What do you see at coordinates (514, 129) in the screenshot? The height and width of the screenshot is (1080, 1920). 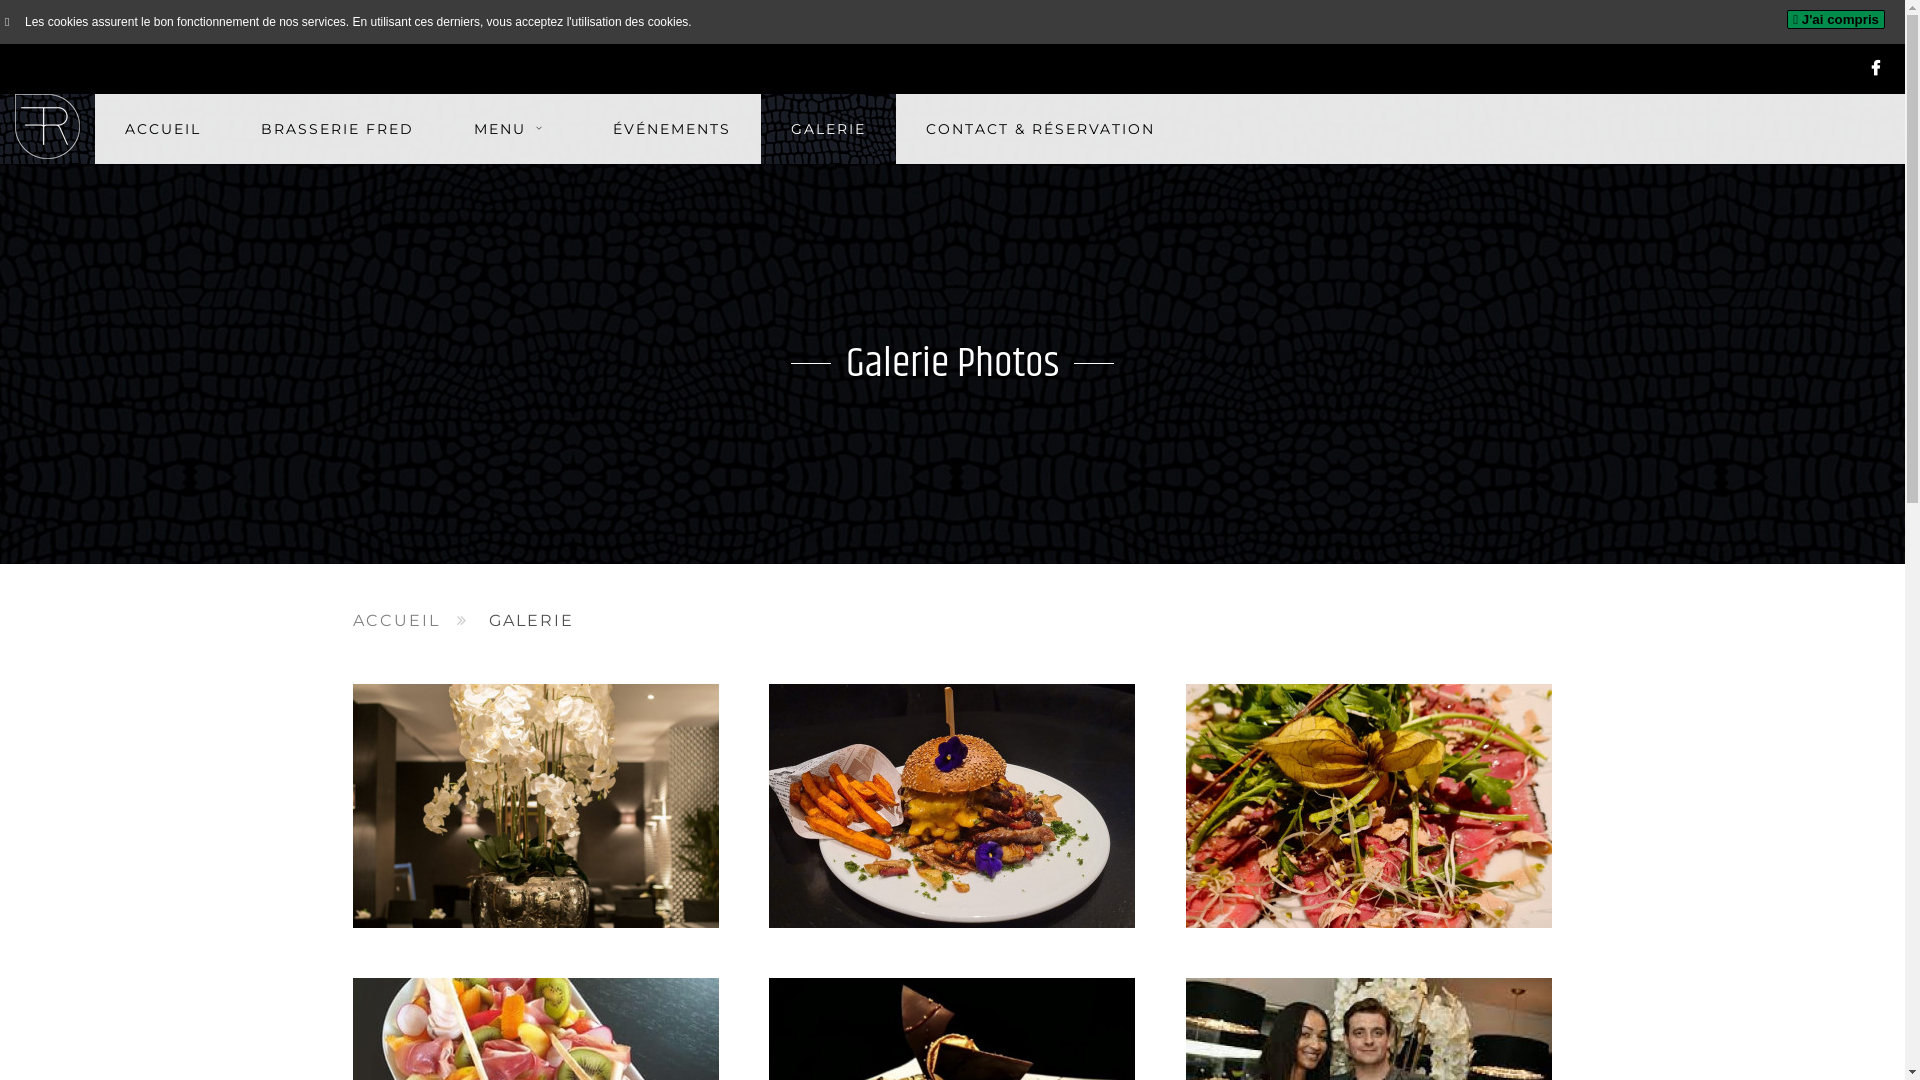 I see `MENU` at bounding box center [514, 129].